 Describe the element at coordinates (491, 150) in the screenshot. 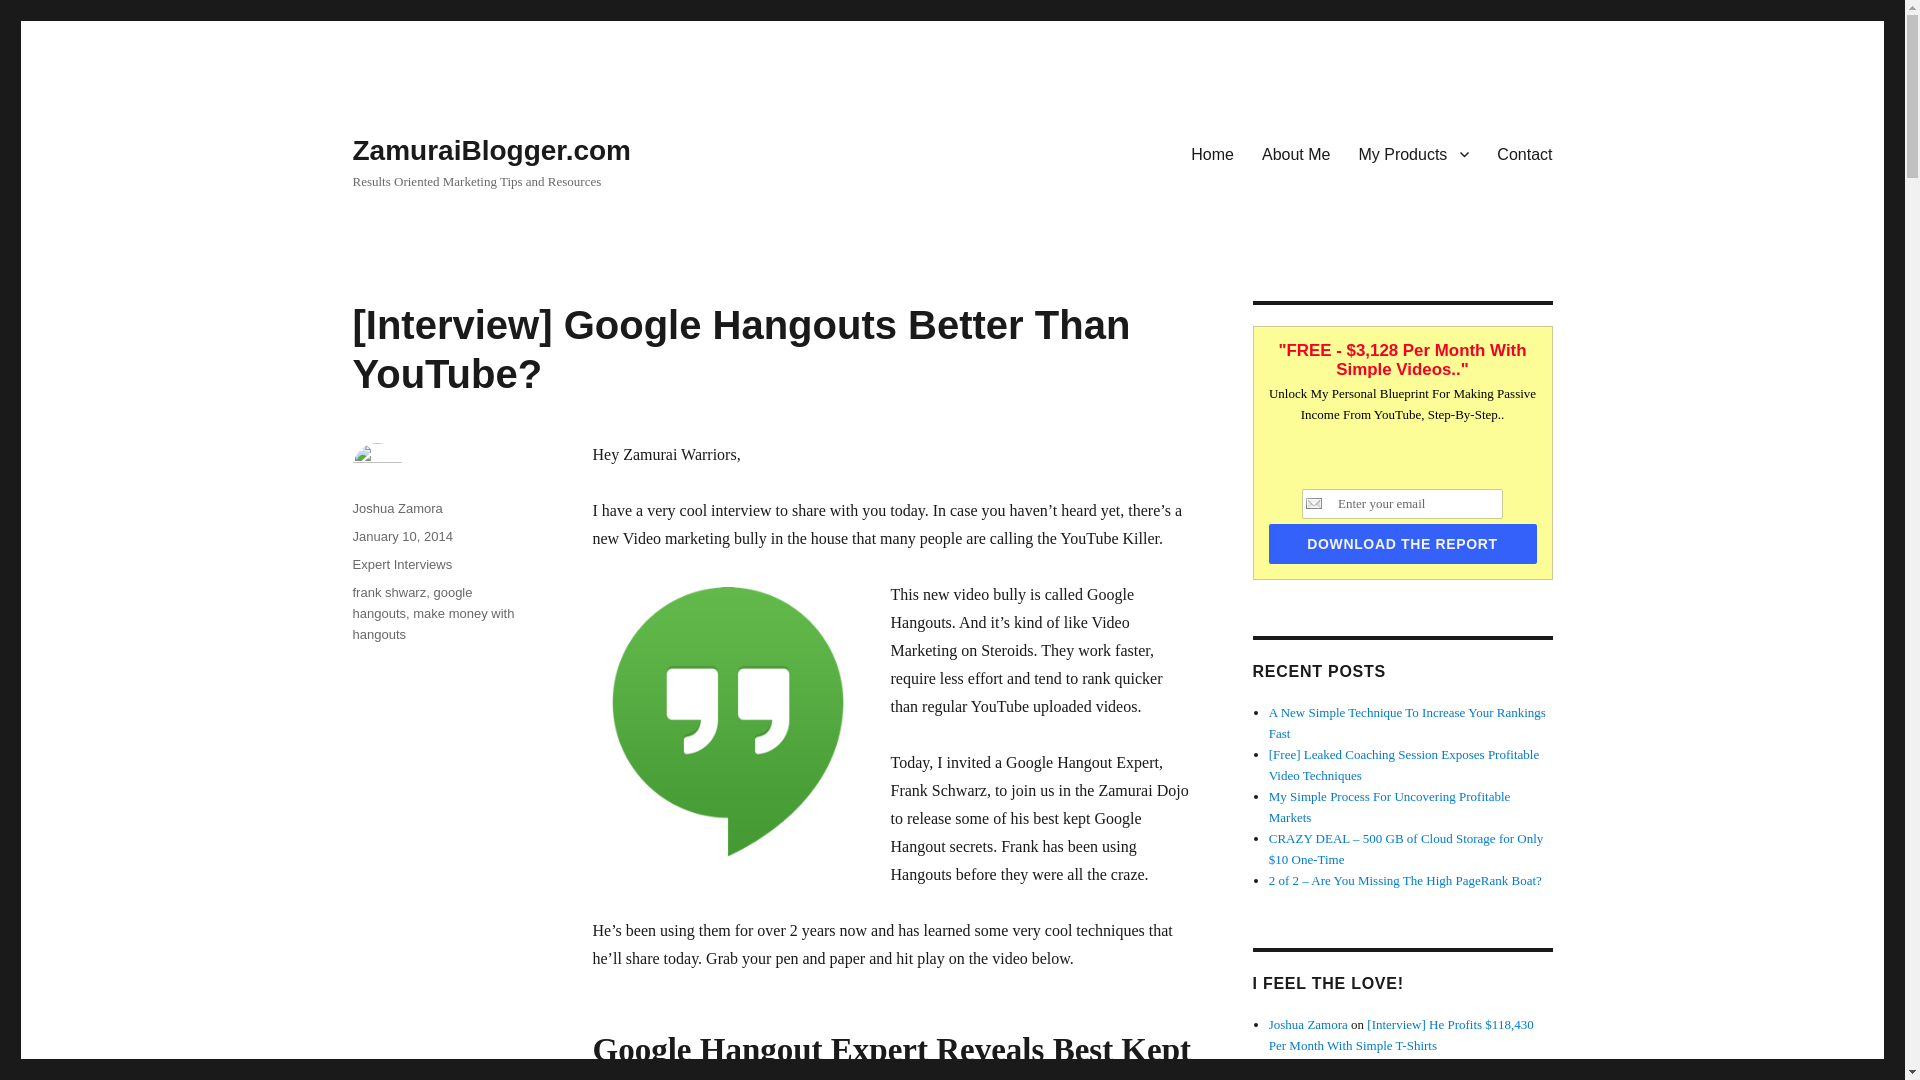

I see `ZamuraiBlogger.com` at that location.